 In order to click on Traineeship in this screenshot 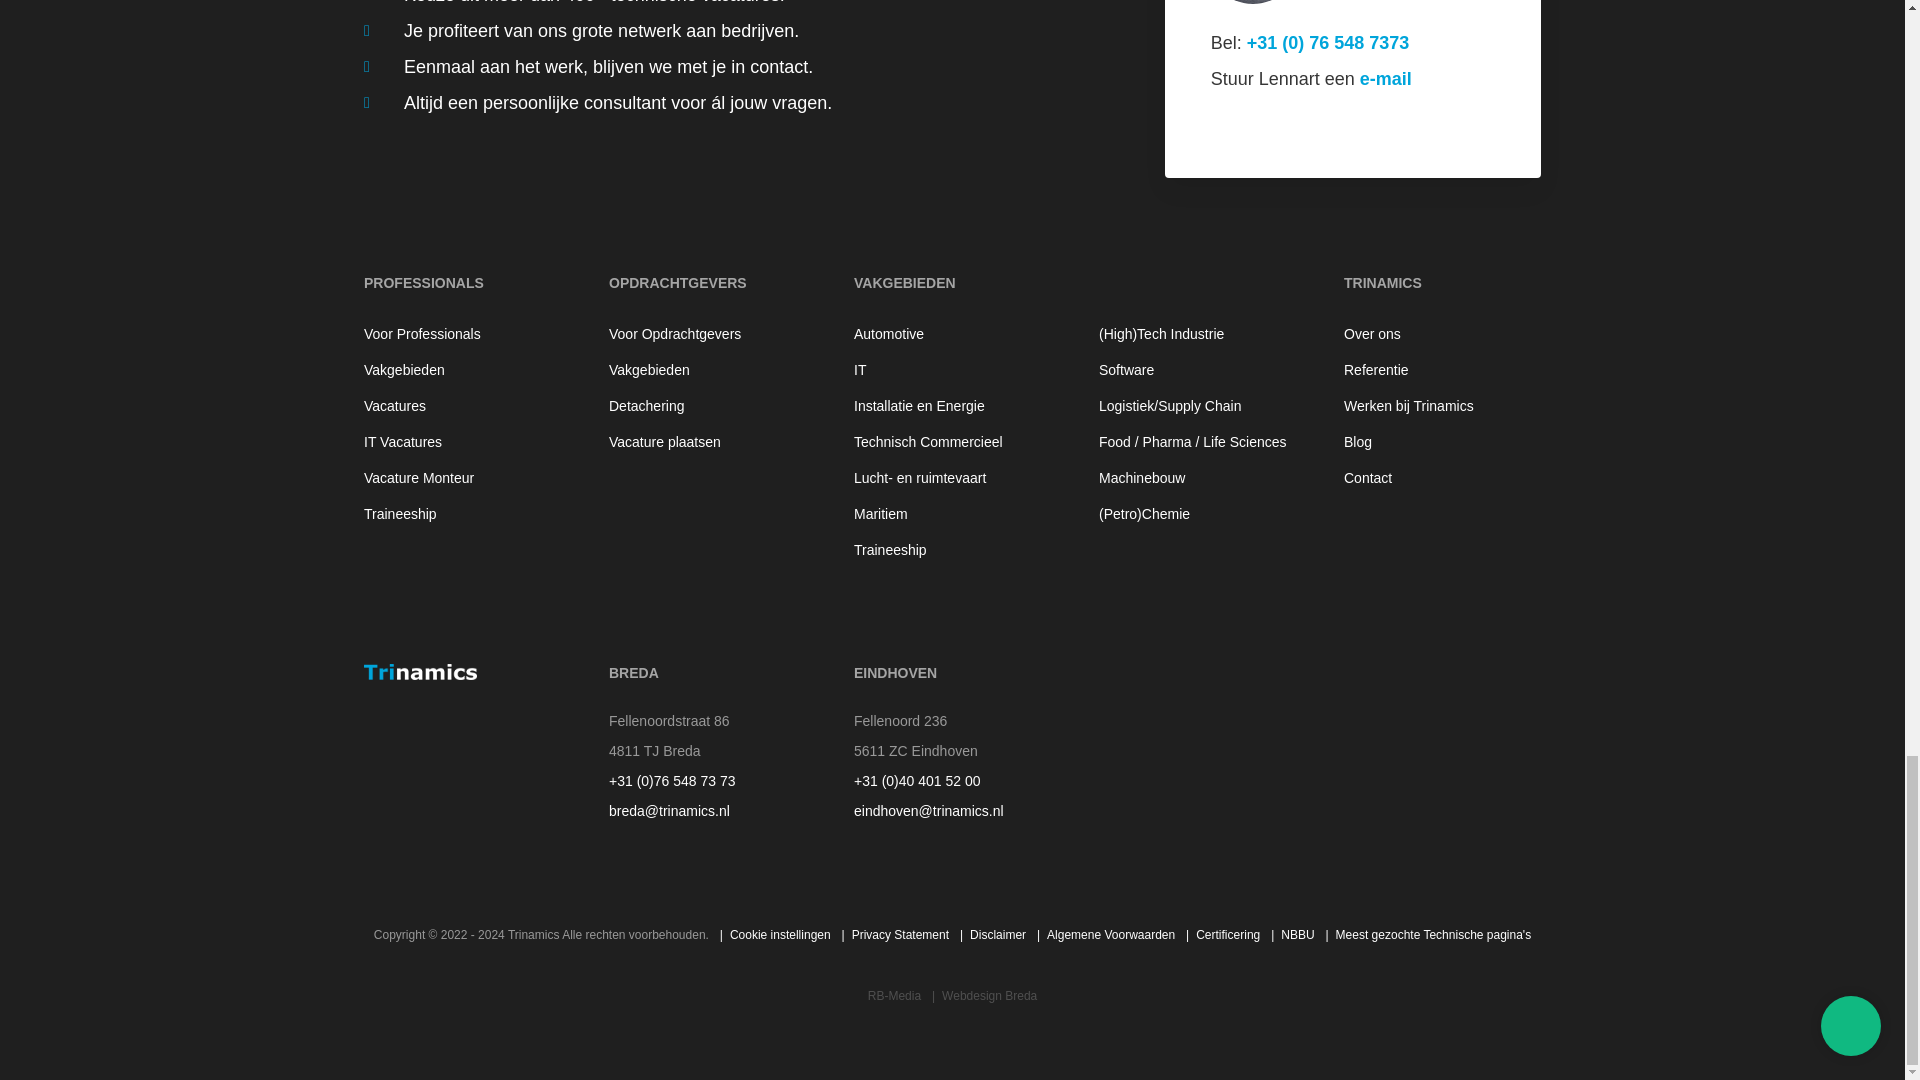, I will do `click(462, 514)`.